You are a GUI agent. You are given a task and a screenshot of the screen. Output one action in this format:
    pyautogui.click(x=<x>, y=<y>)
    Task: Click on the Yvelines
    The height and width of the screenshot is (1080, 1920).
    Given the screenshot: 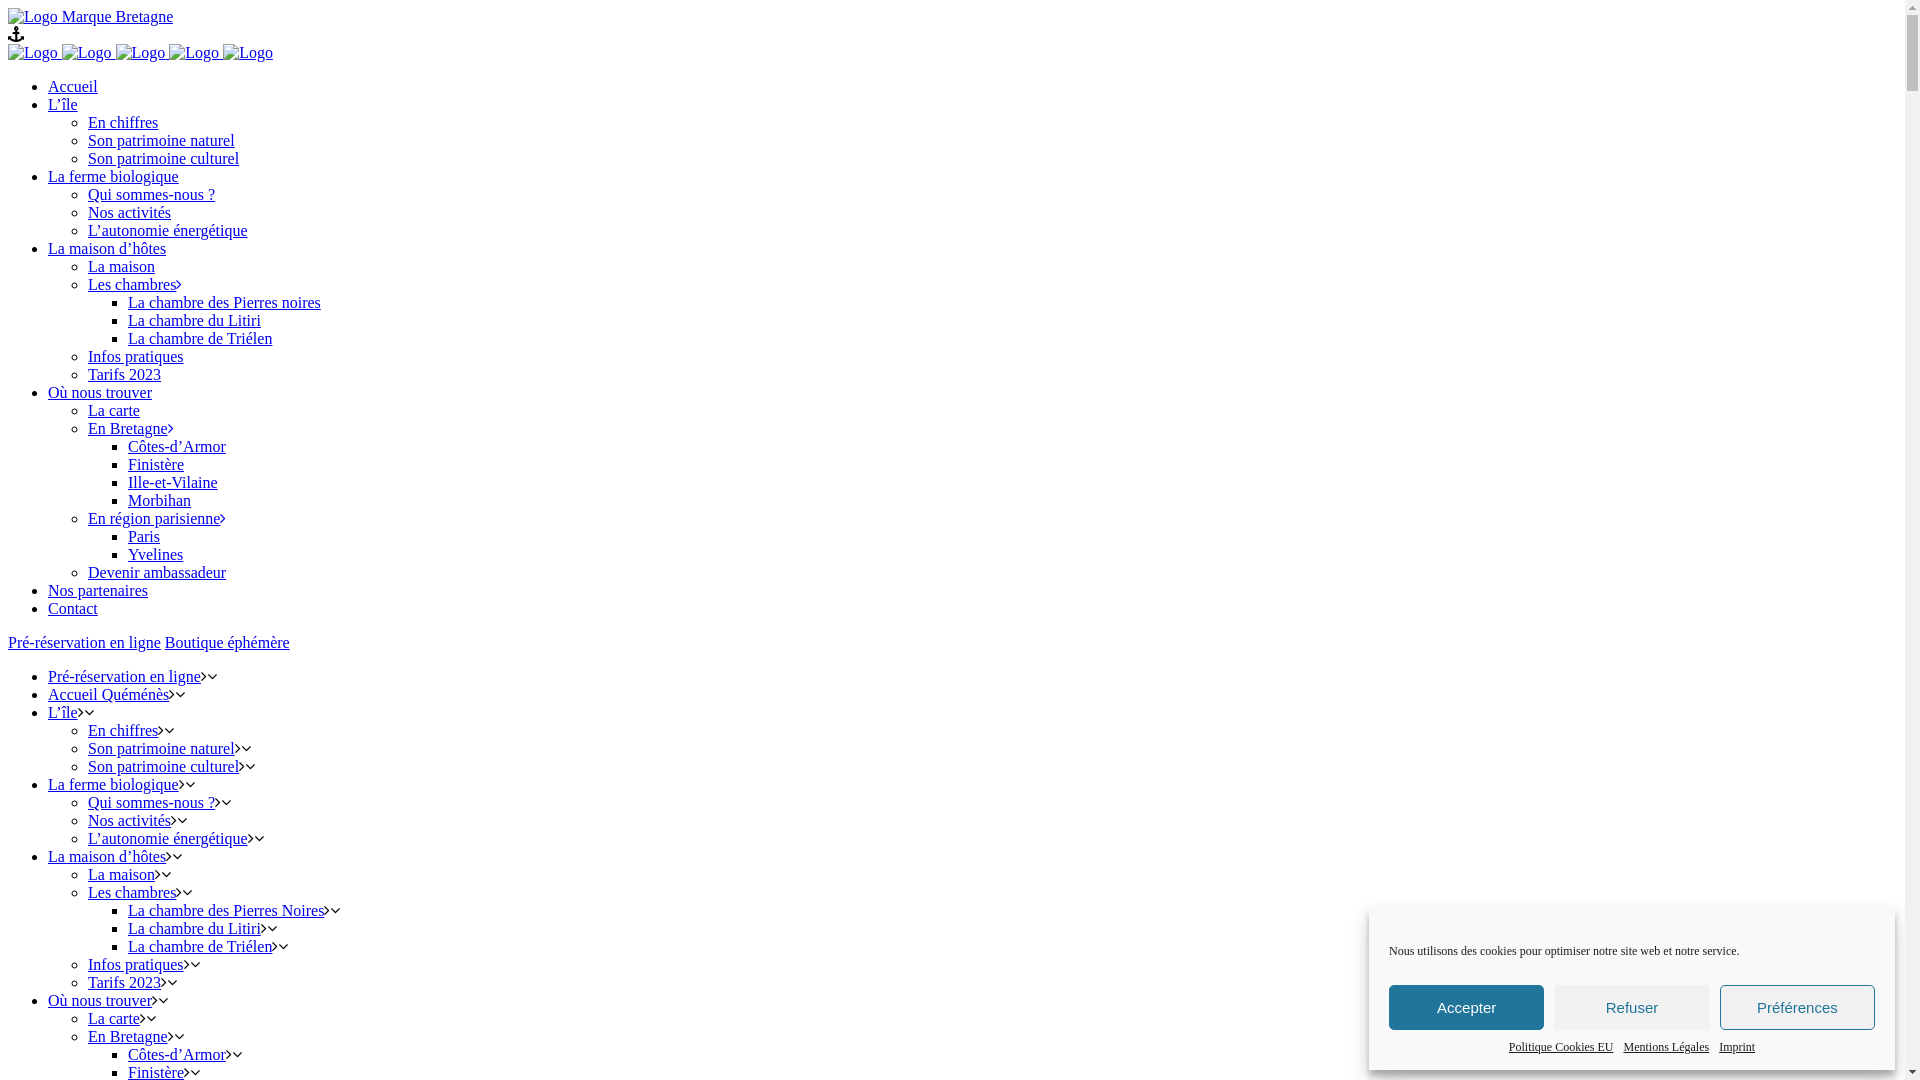 What is the action you would take?
    pyautogui.click(x=156, y=554)
    